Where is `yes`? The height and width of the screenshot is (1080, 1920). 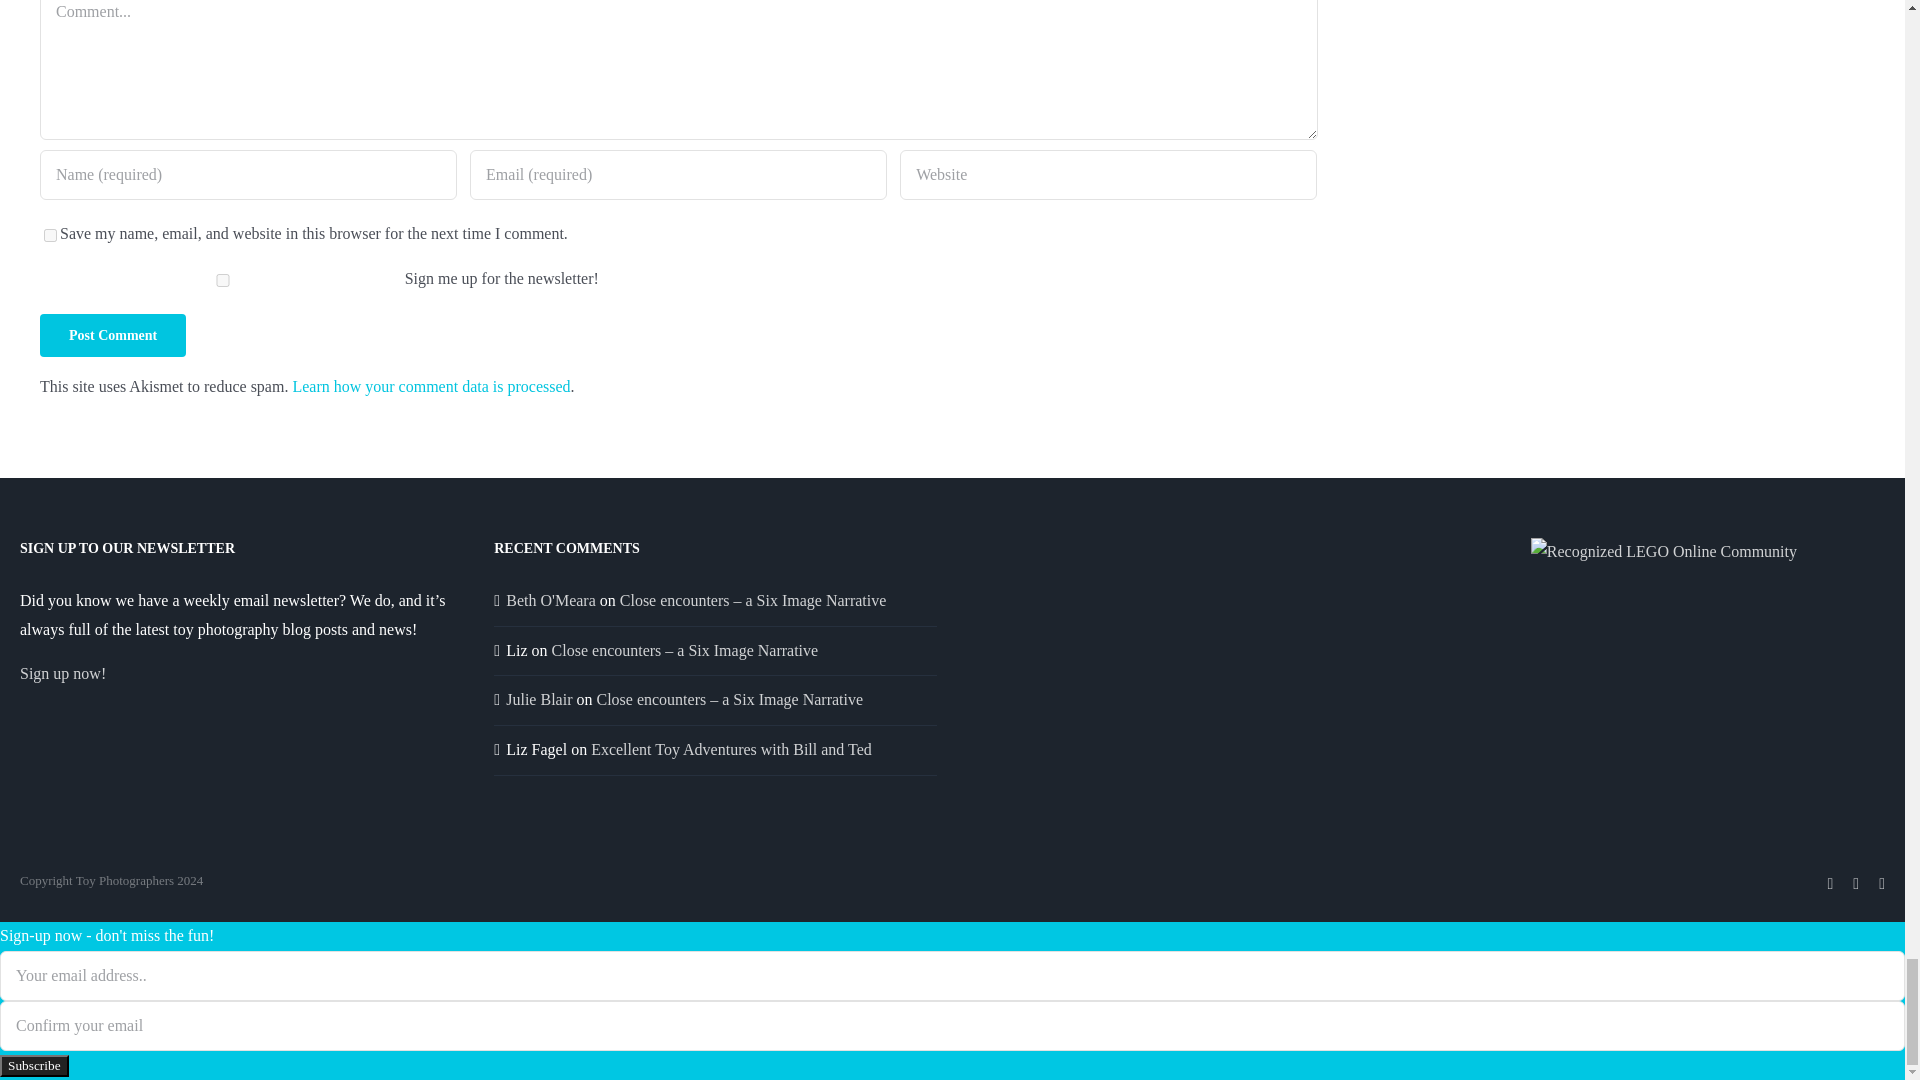 yes is located at coordinates (50, 234).